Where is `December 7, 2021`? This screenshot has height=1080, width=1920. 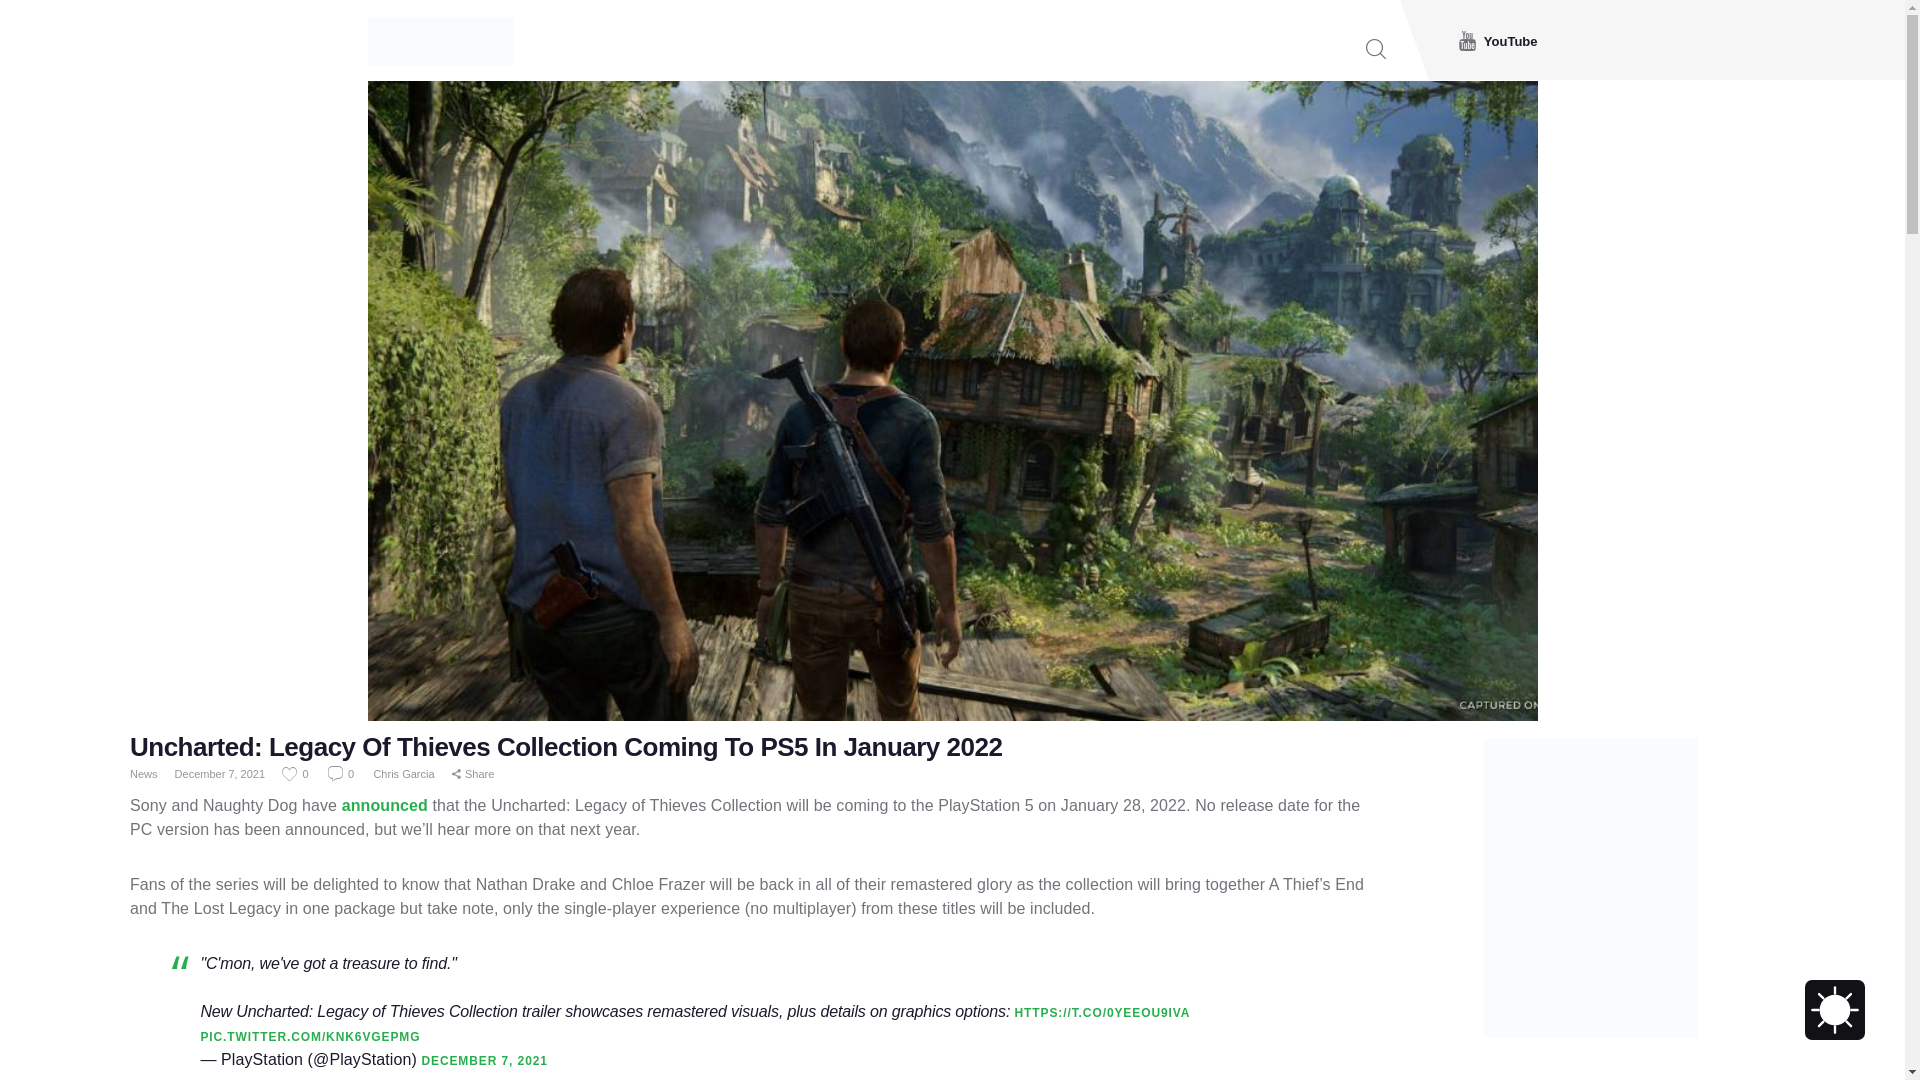
December 7, 2021 is located at coordinates (220, 773).